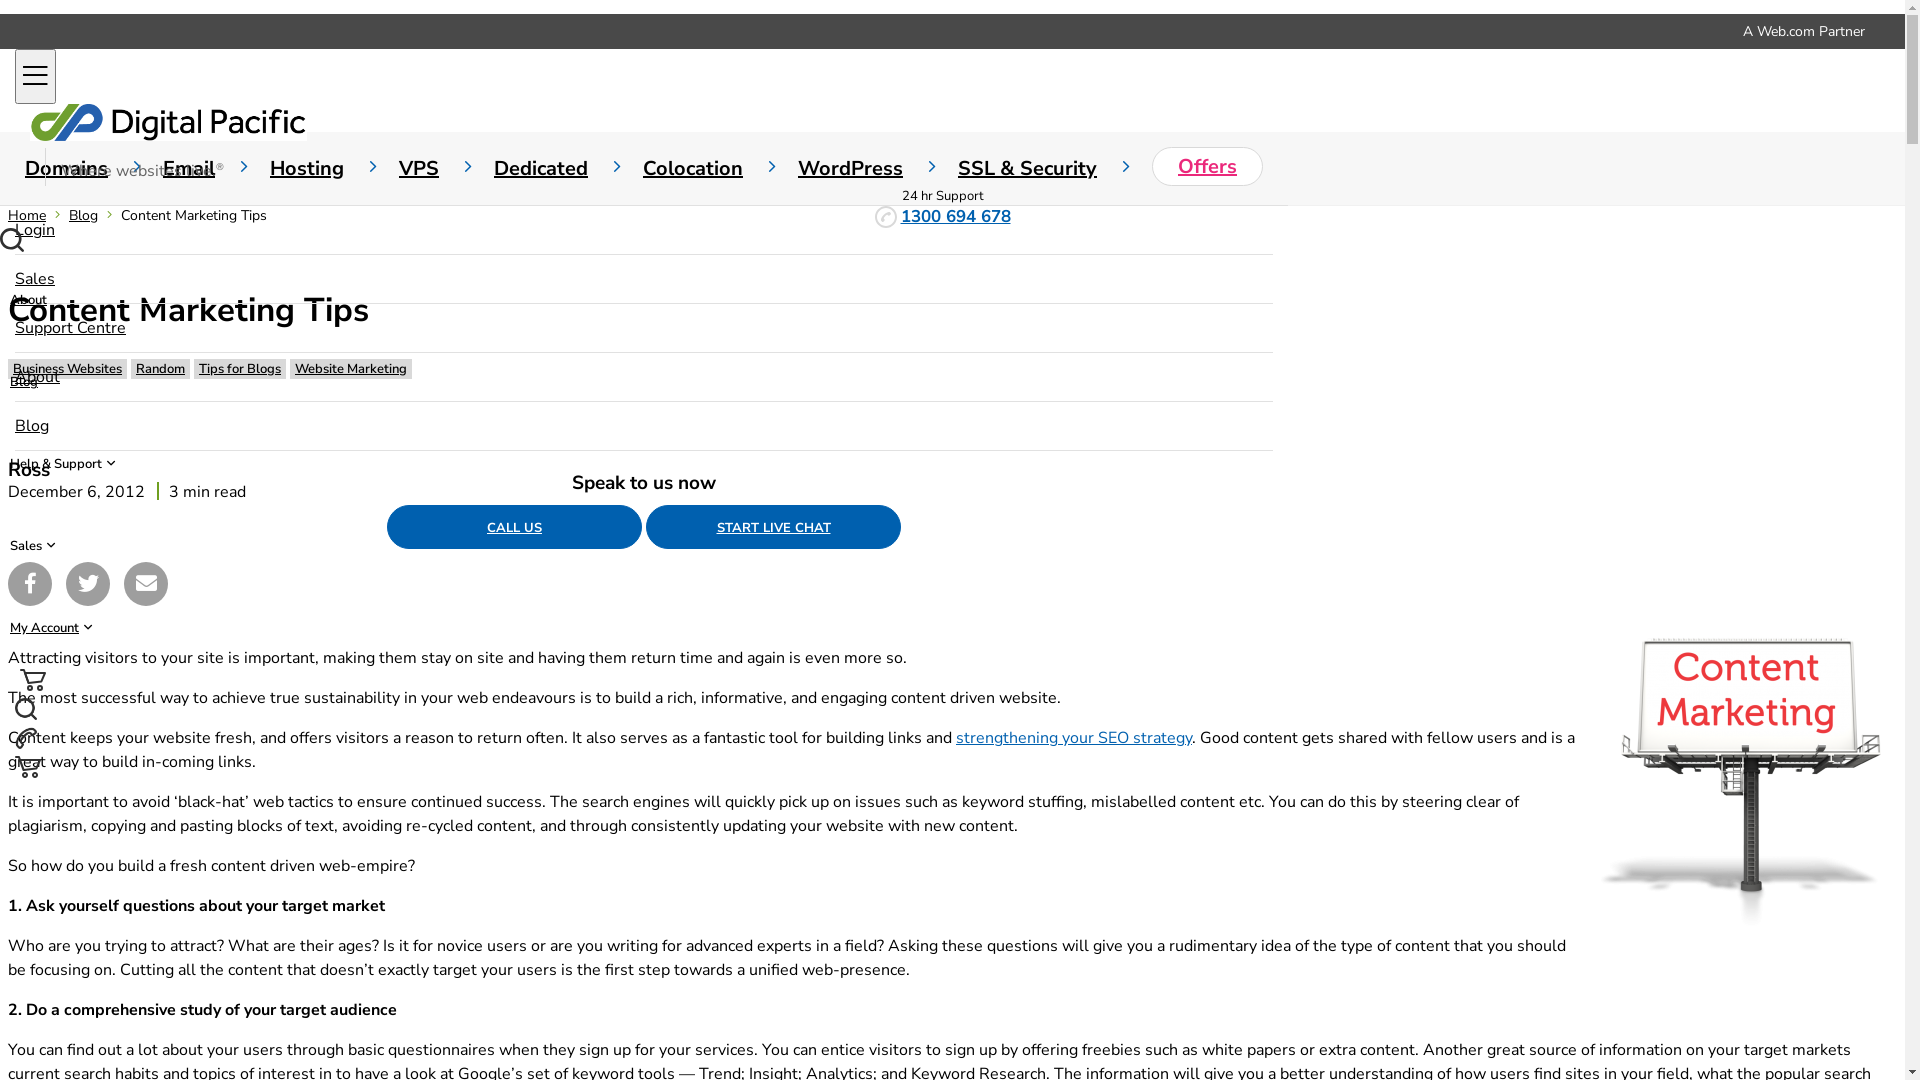 Image resolution: width=1920 pixels, height=1080 pixels. Describe the element at coordinates (952, 382) in the screenshot. I see `Blog` at that location.